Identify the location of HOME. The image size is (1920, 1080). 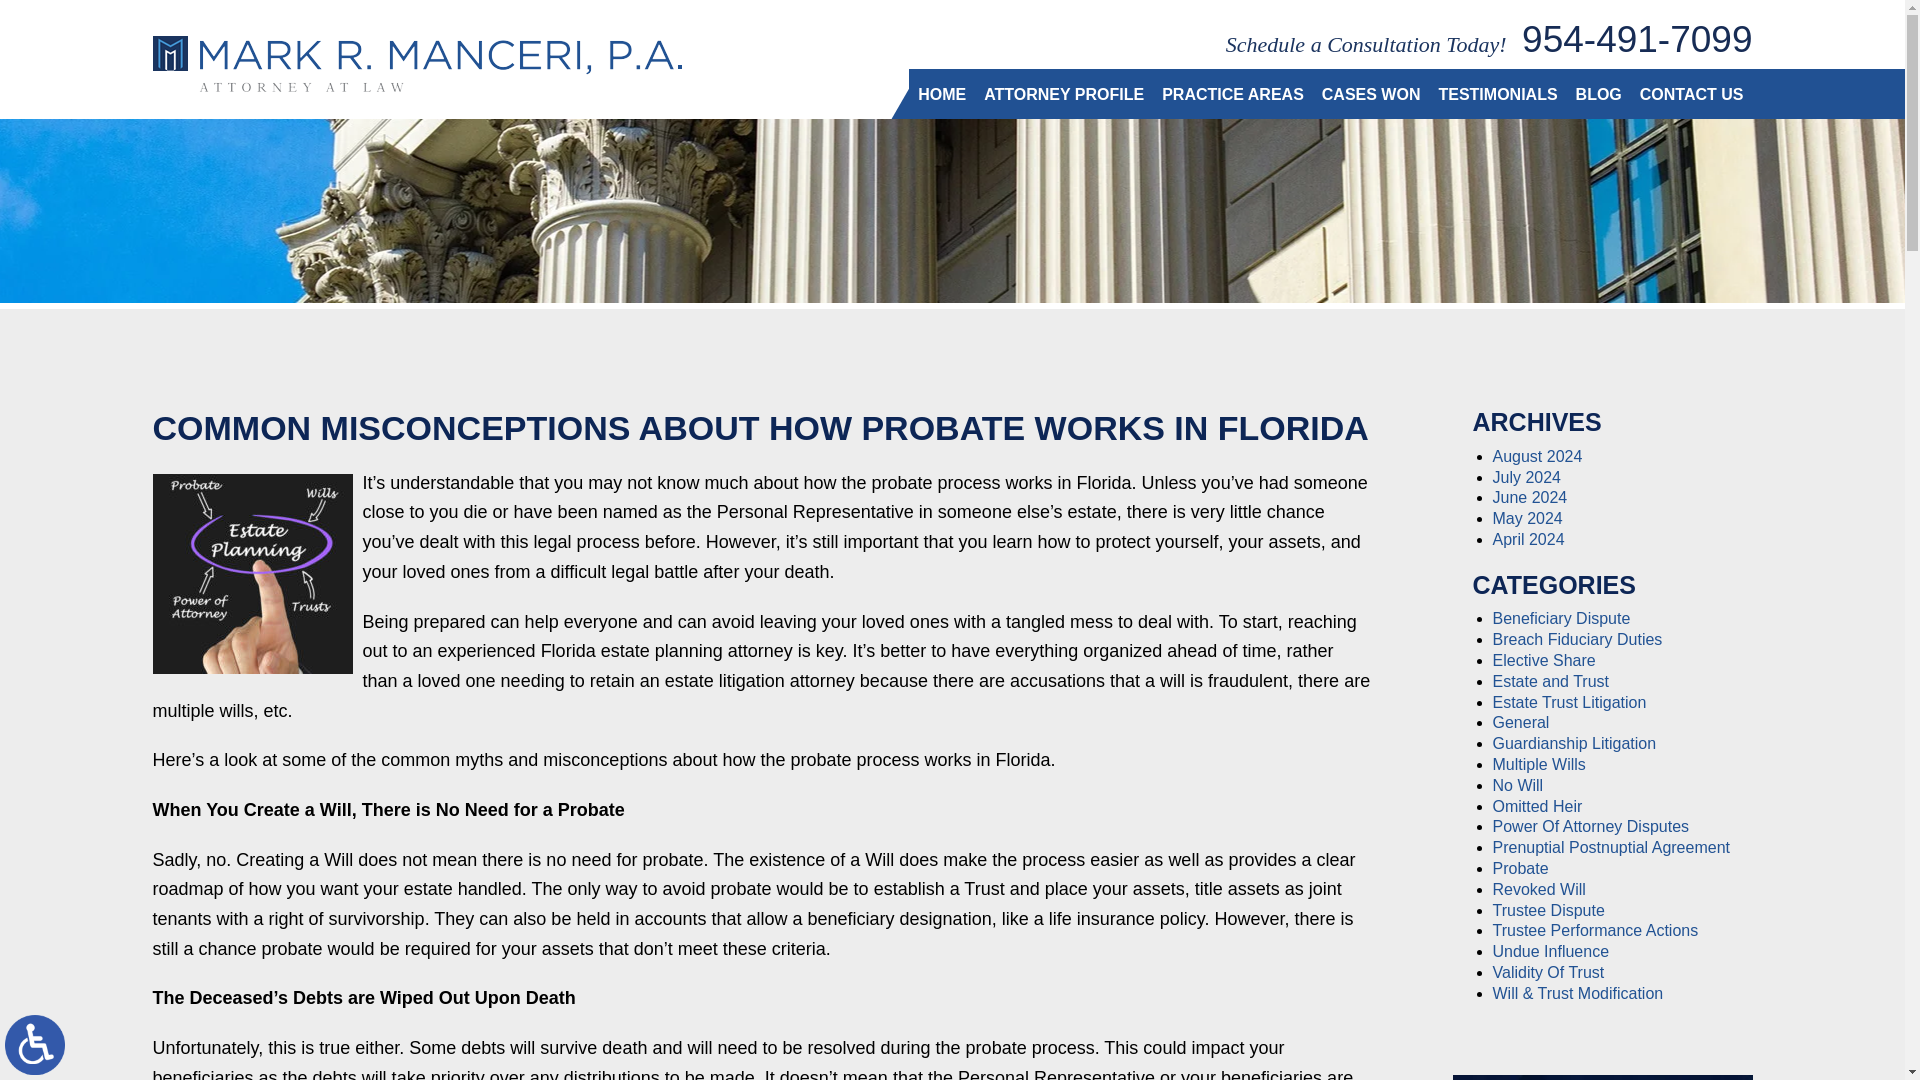
(942, 94).